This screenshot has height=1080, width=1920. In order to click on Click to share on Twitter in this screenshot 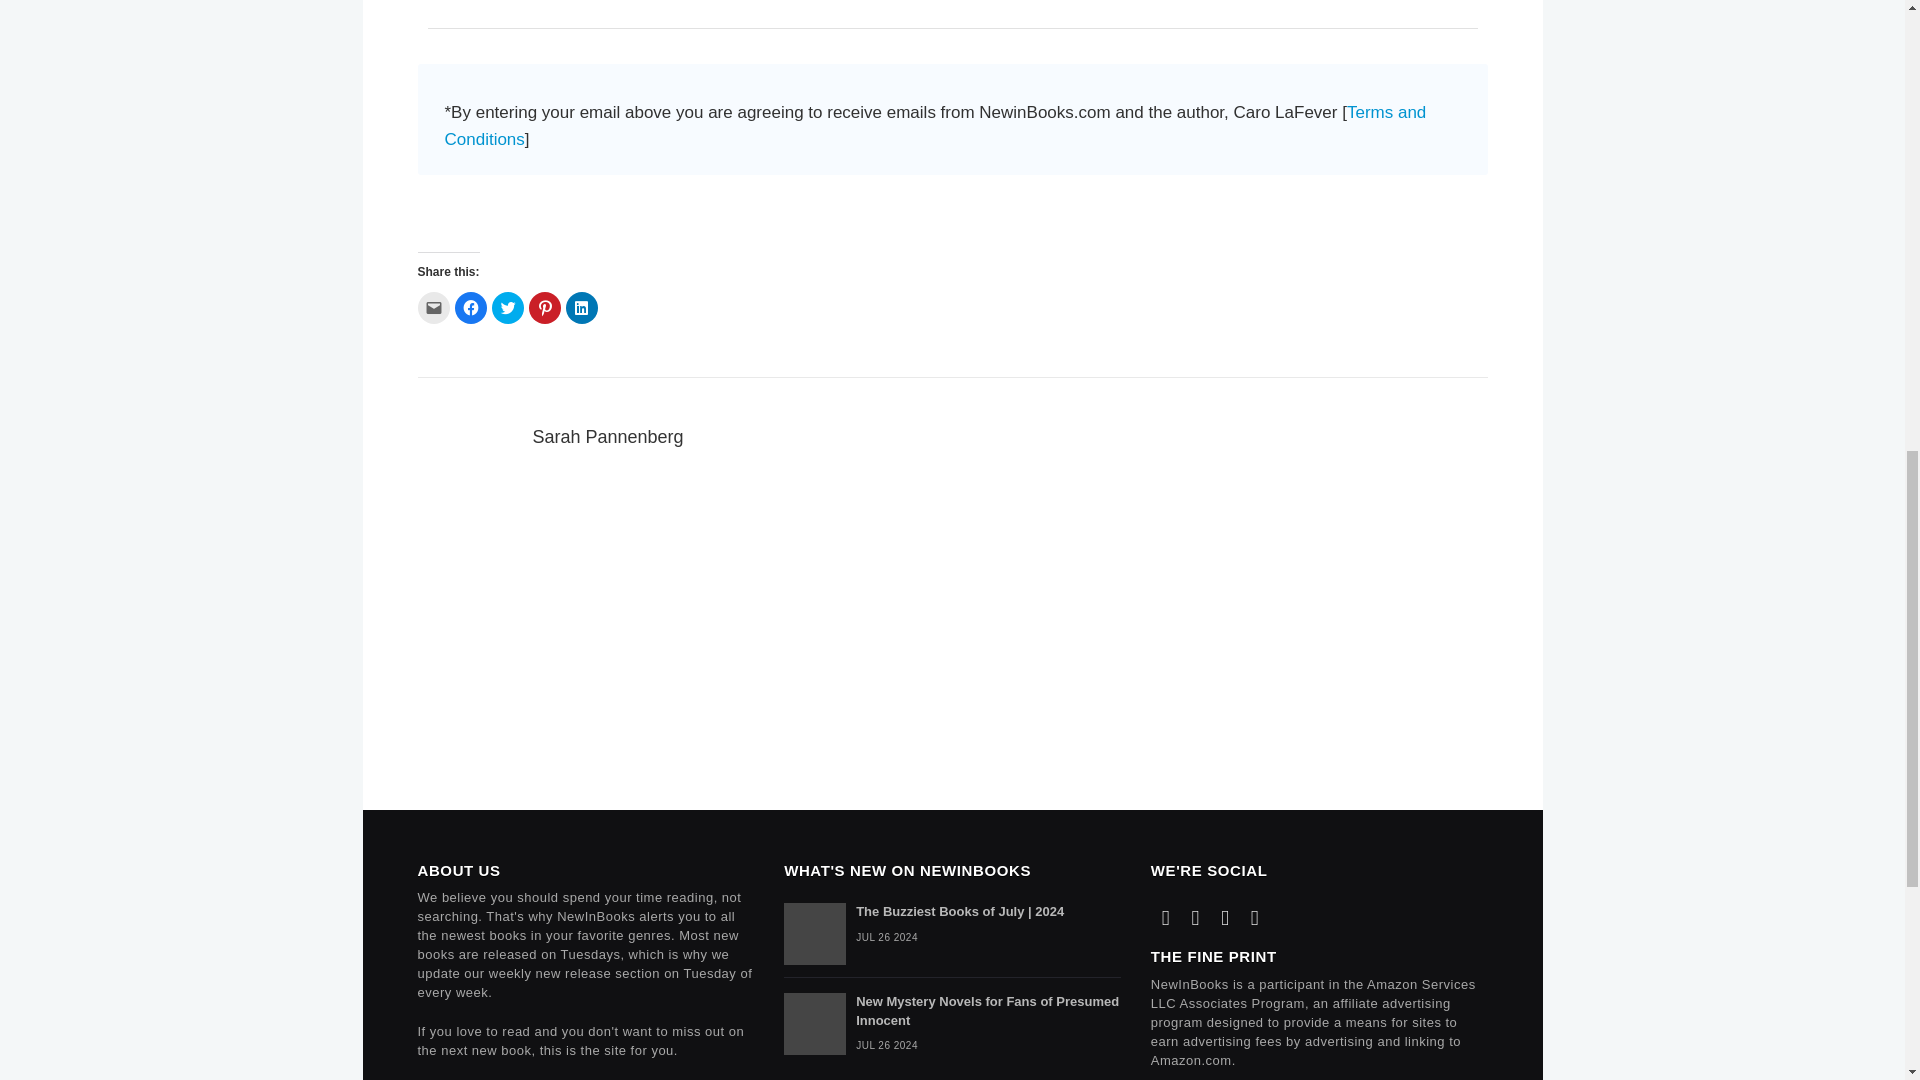, I will do `click(508, 308)`.